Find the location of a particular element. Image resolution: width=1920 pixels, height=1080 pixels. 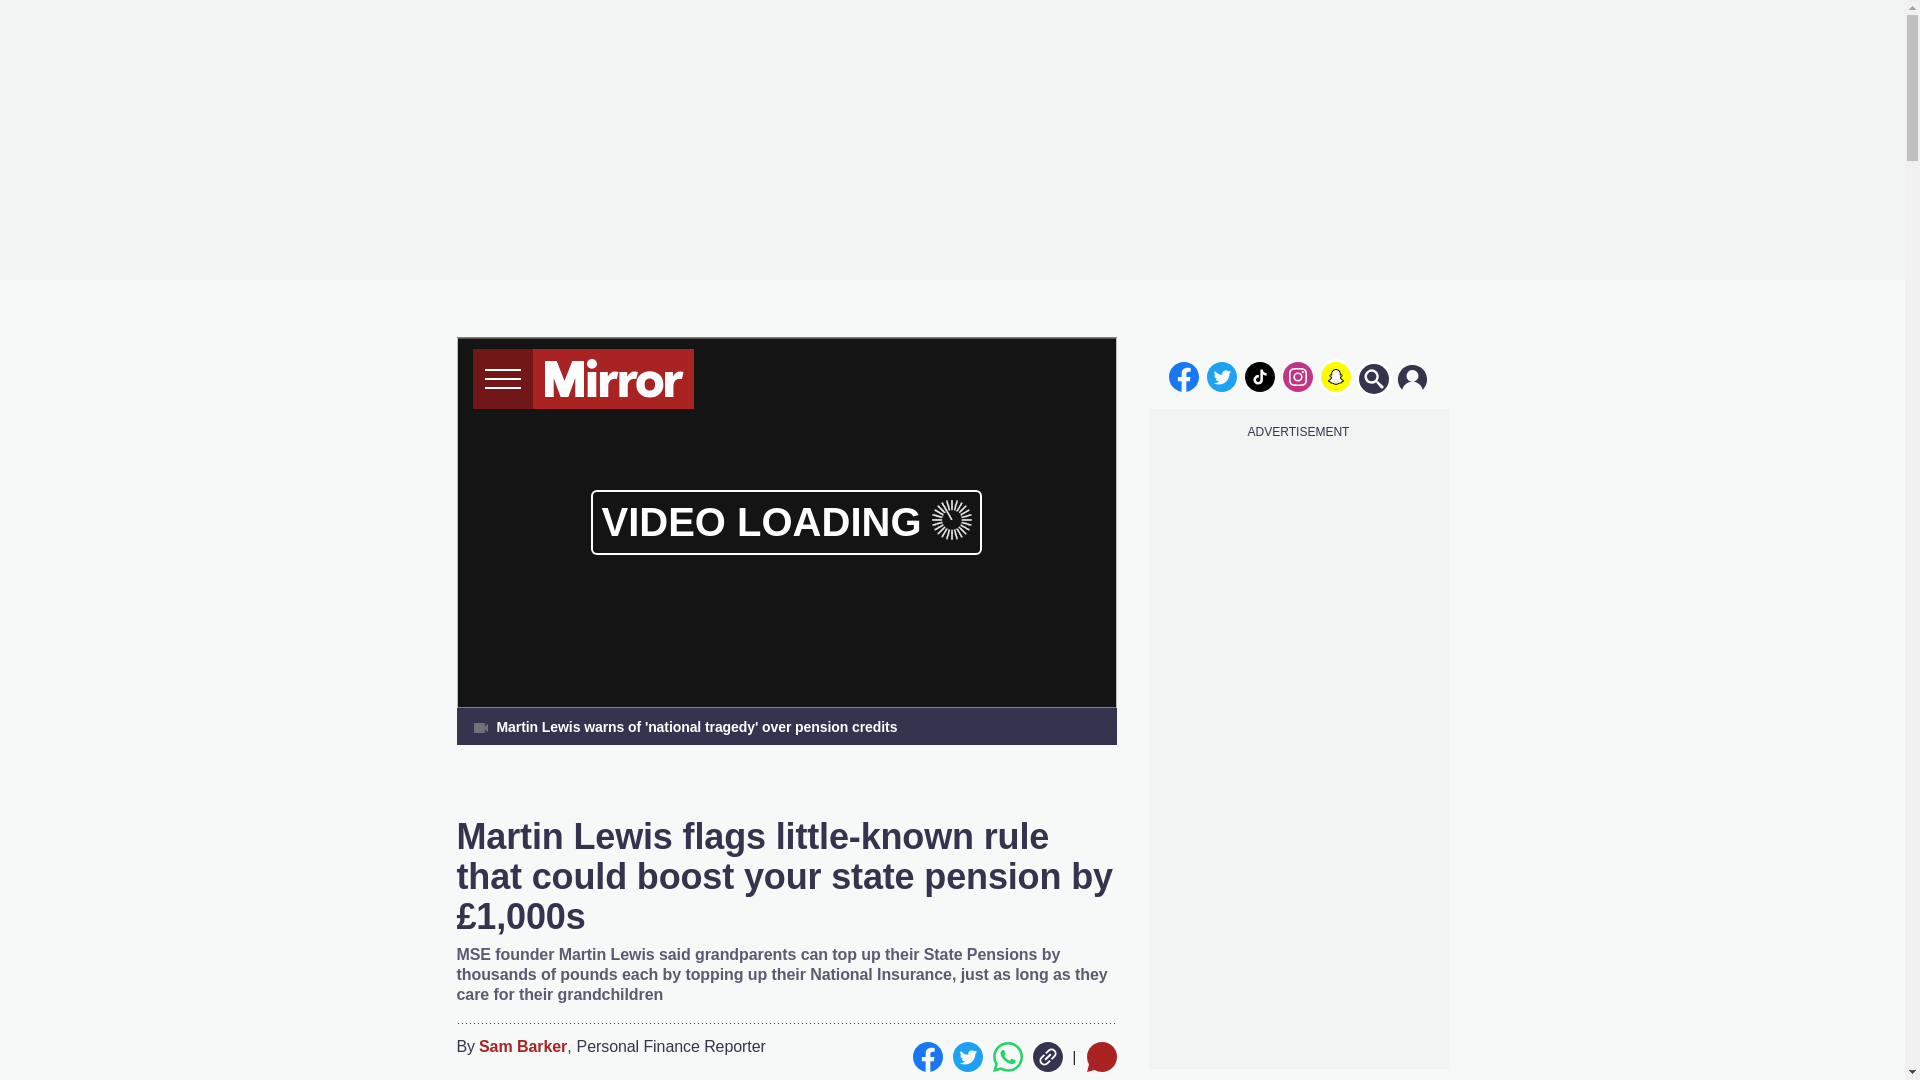

Sam Barker is located at coordinates (522, 1047).